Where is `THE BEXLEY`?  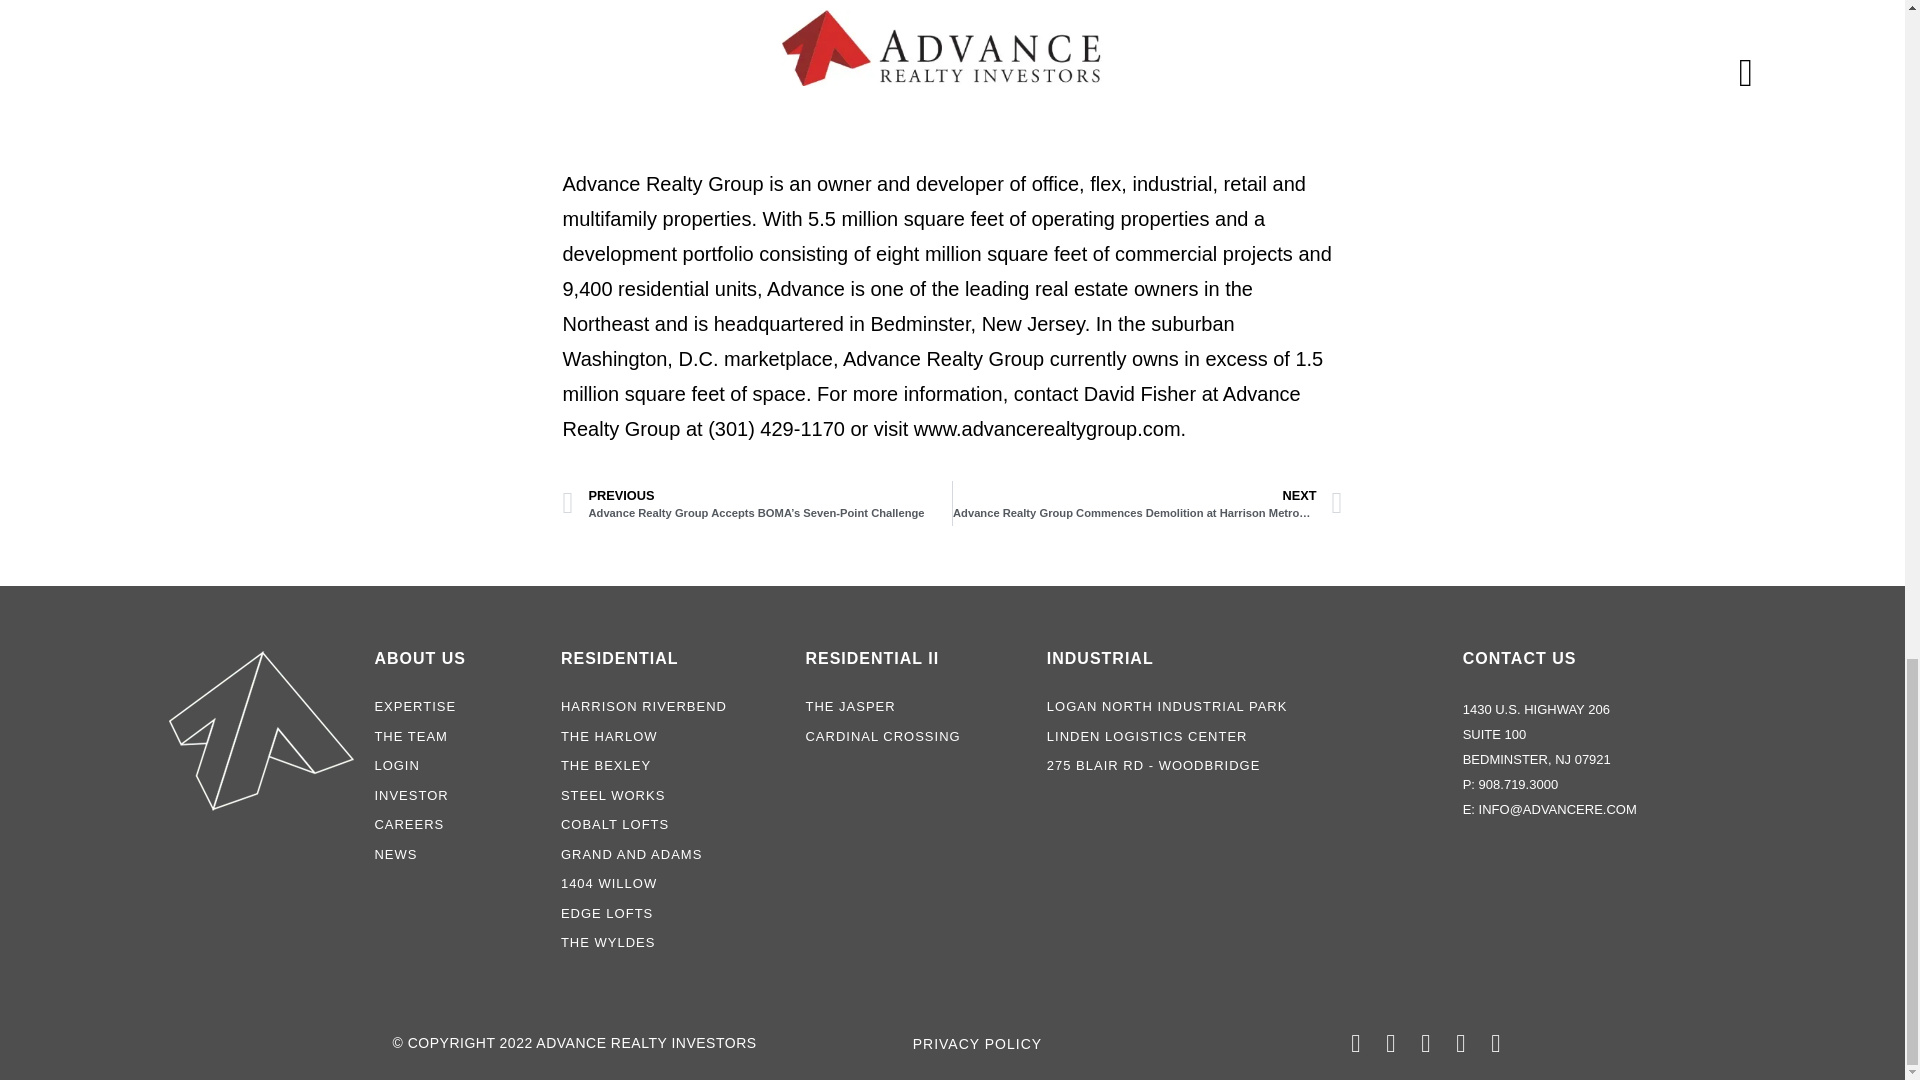 THE BEXLEY is located at coordinates (672, 766).